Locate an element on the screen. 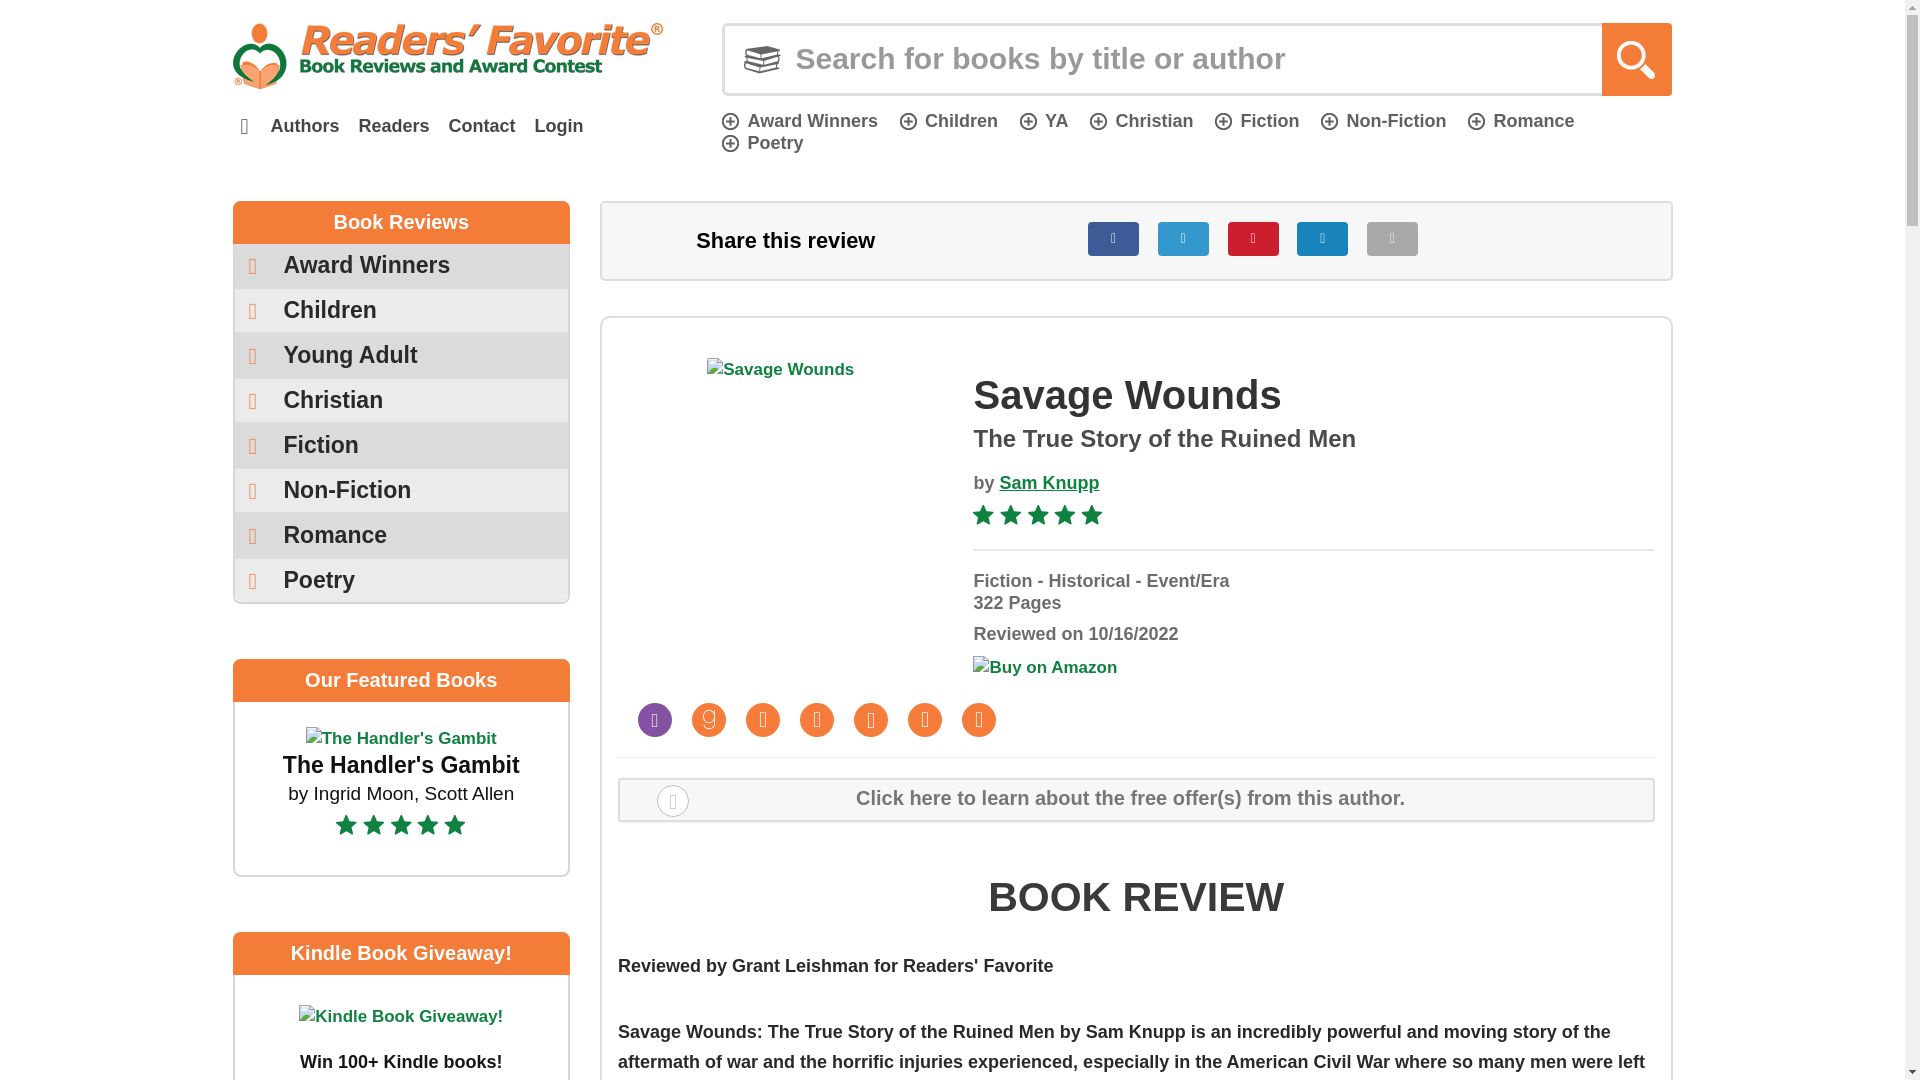 Image resolution: width=1920 pixels, height=1080 pixels. Romance is located at coordinates (1521, 120).